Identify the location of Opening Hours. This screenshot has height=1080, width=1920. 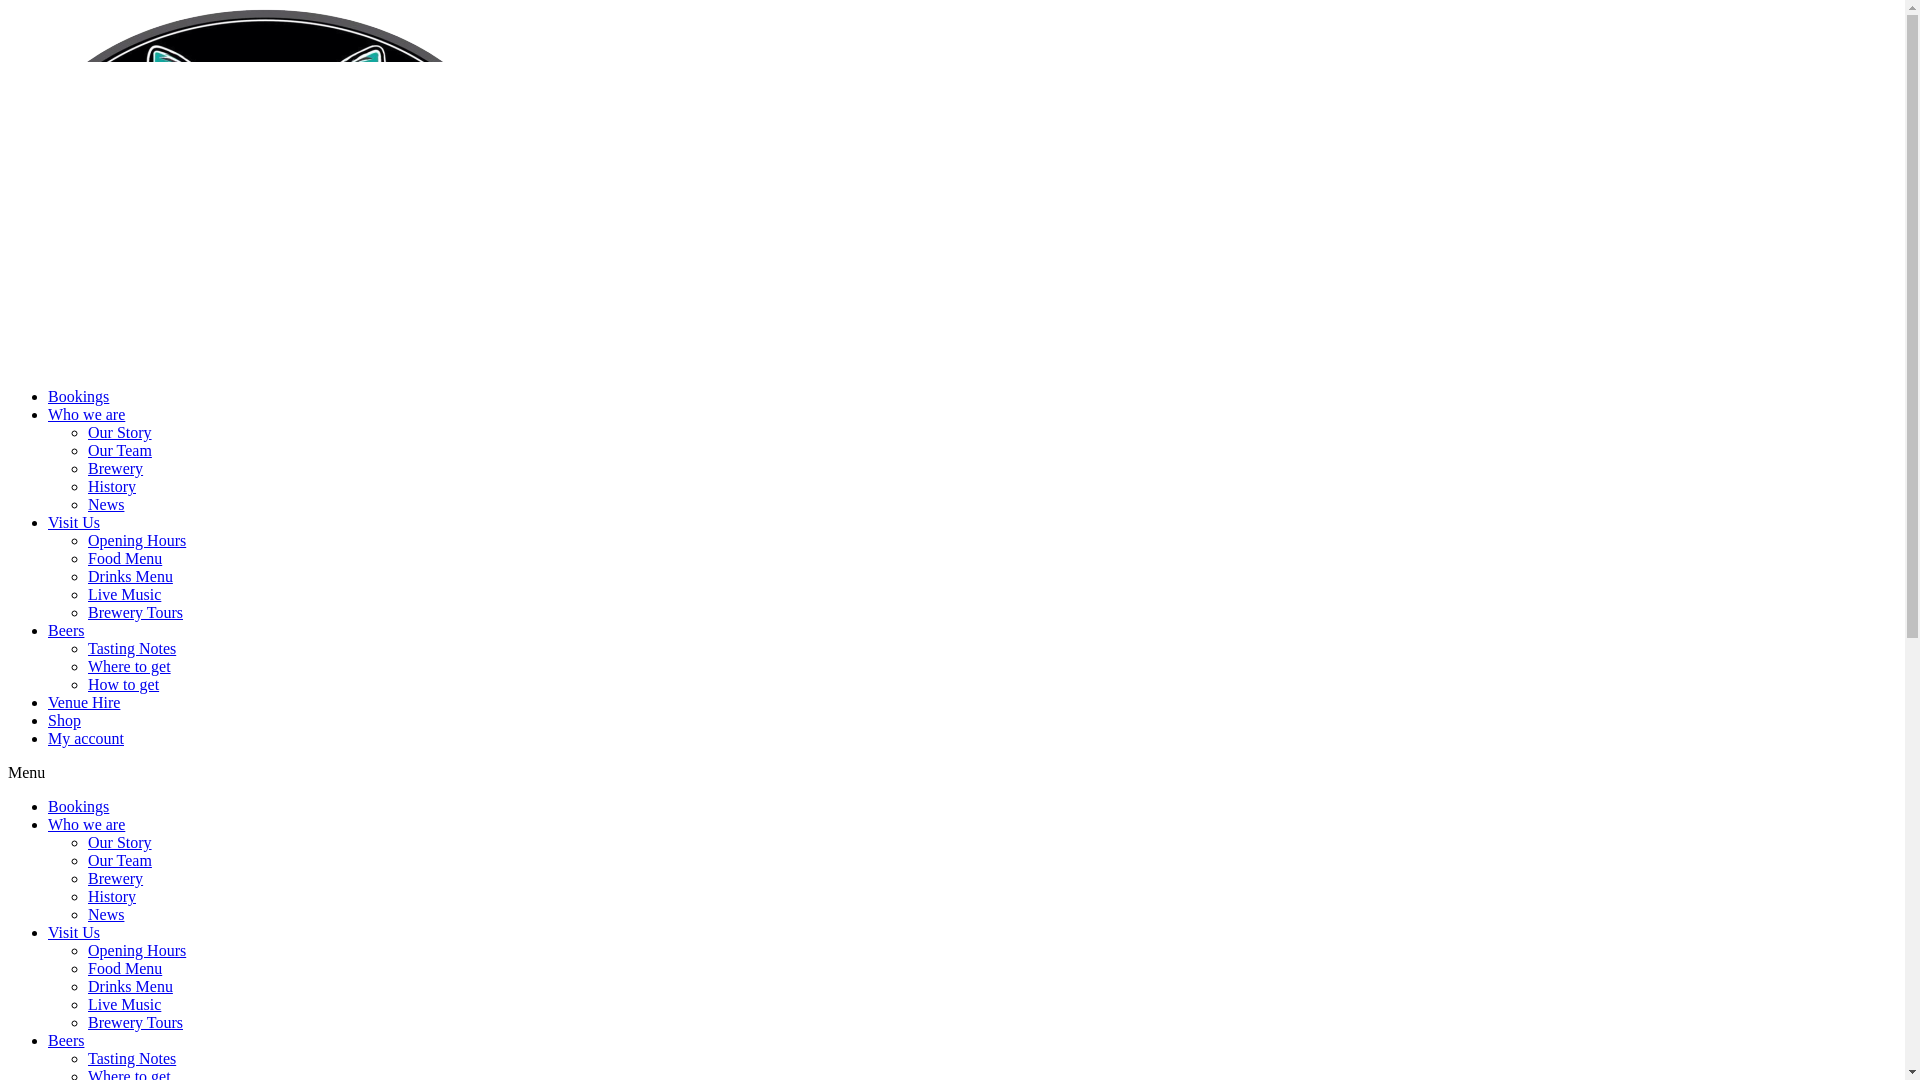
(137, 950).